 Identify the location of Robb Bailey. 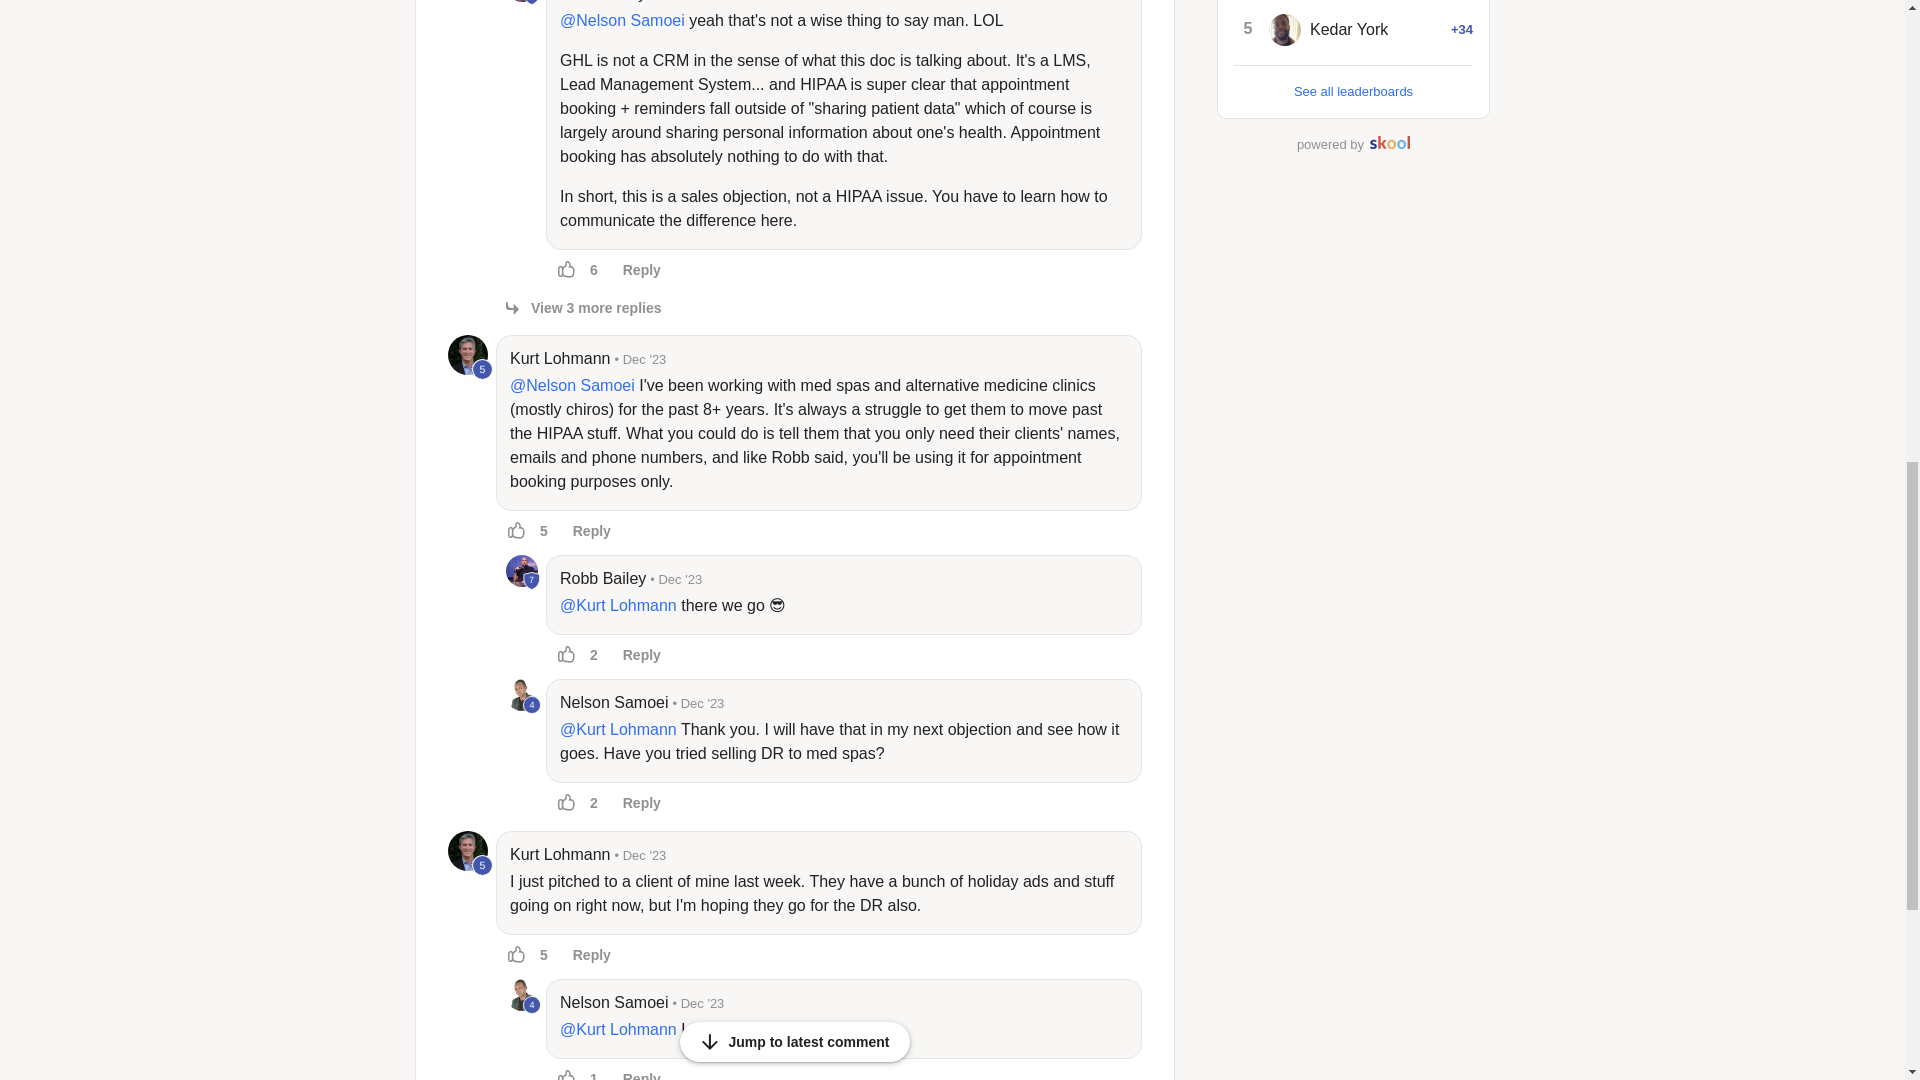
(522, 1).